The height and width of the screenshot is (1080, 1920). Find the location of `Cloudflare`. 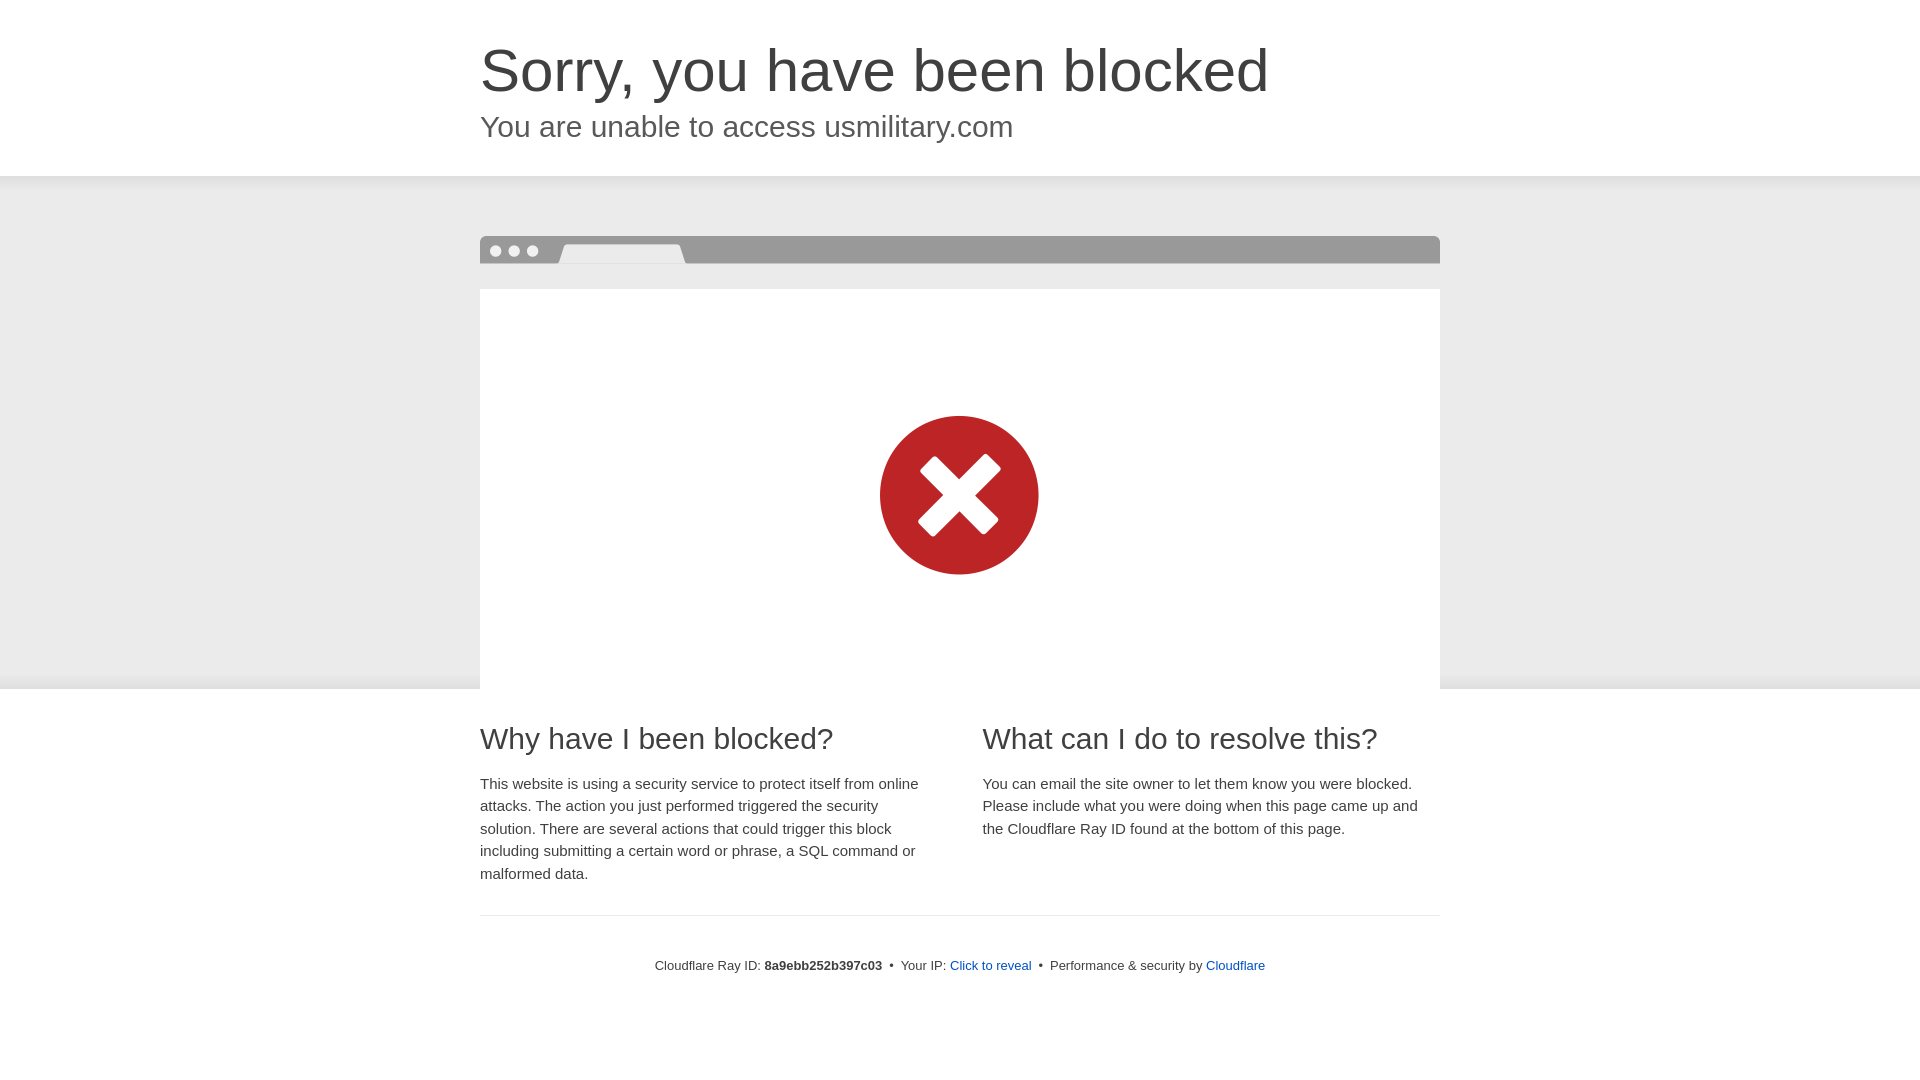

Cloudflare is located at coordinates (1235, 965).